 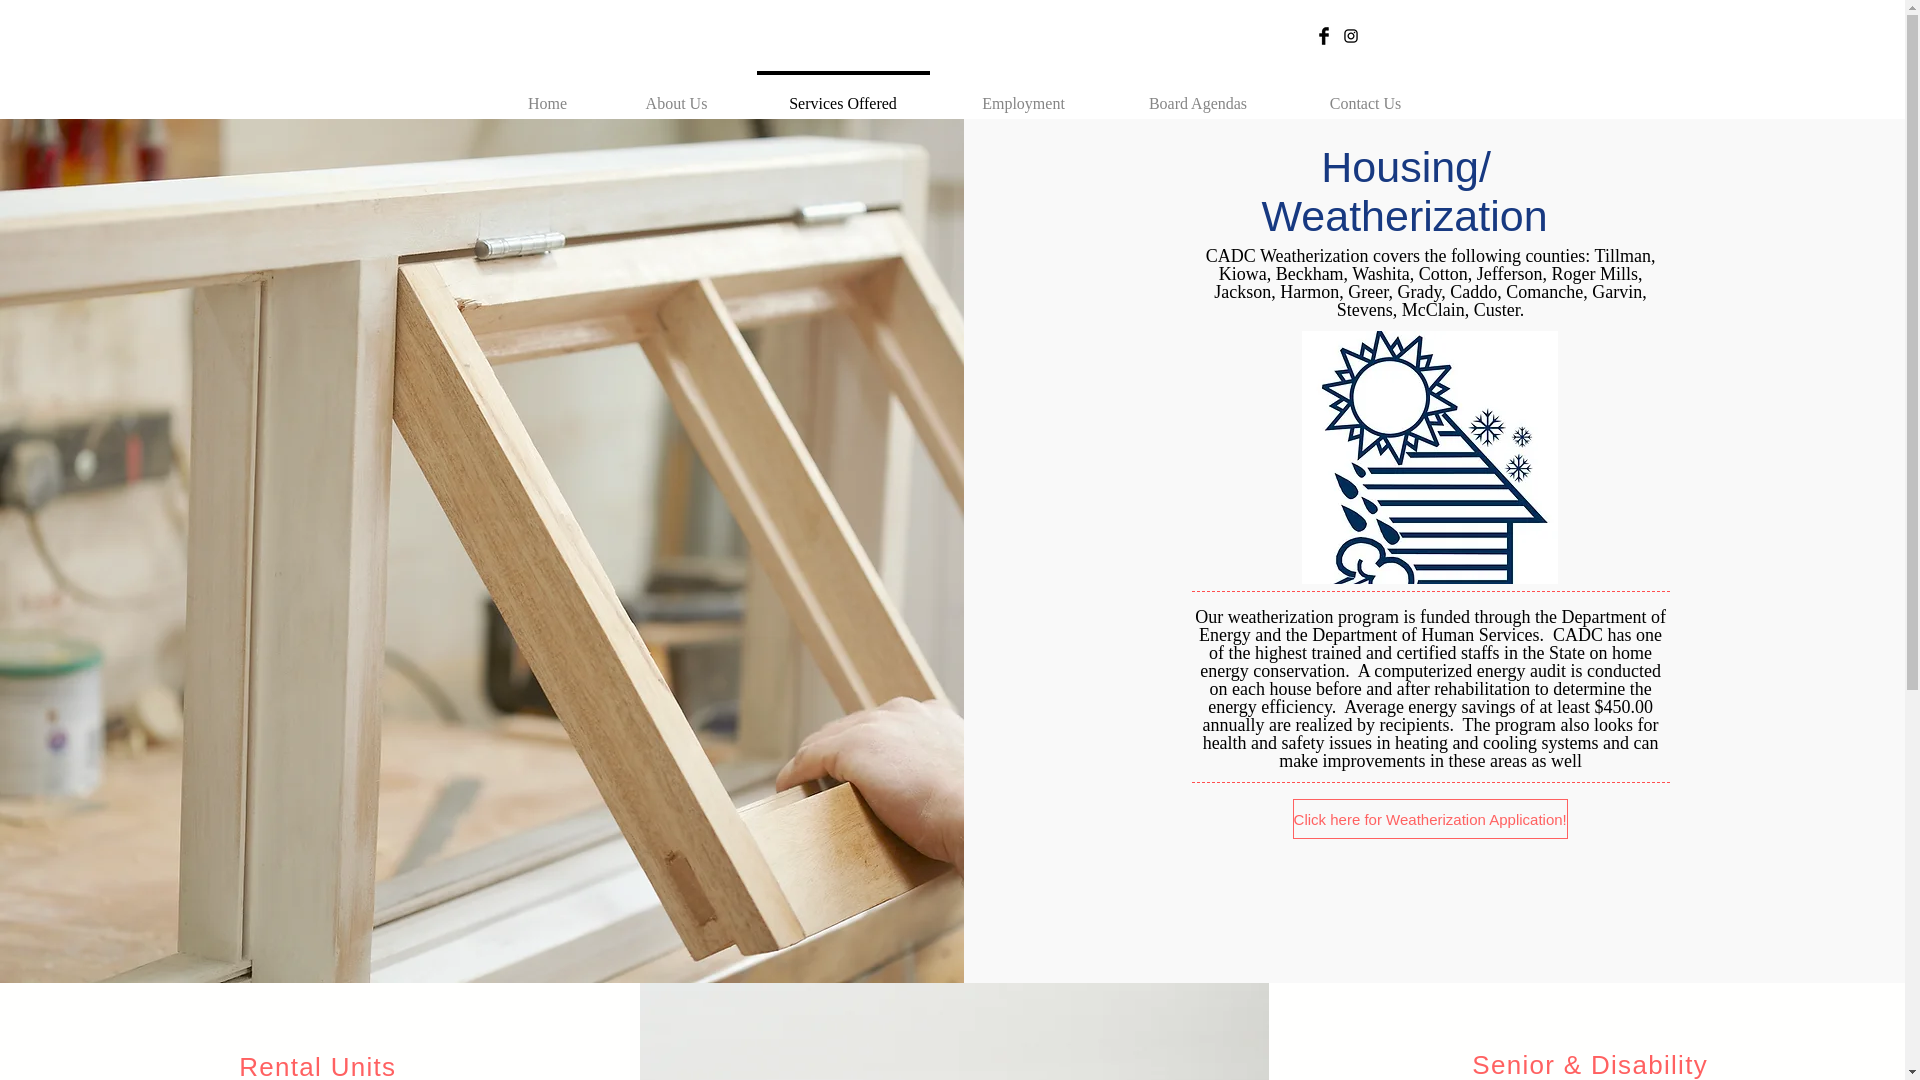 What do you see at coordinates (1024, 94) in the screenshot?
I see `Employment` at bounding box center [1024, 94].